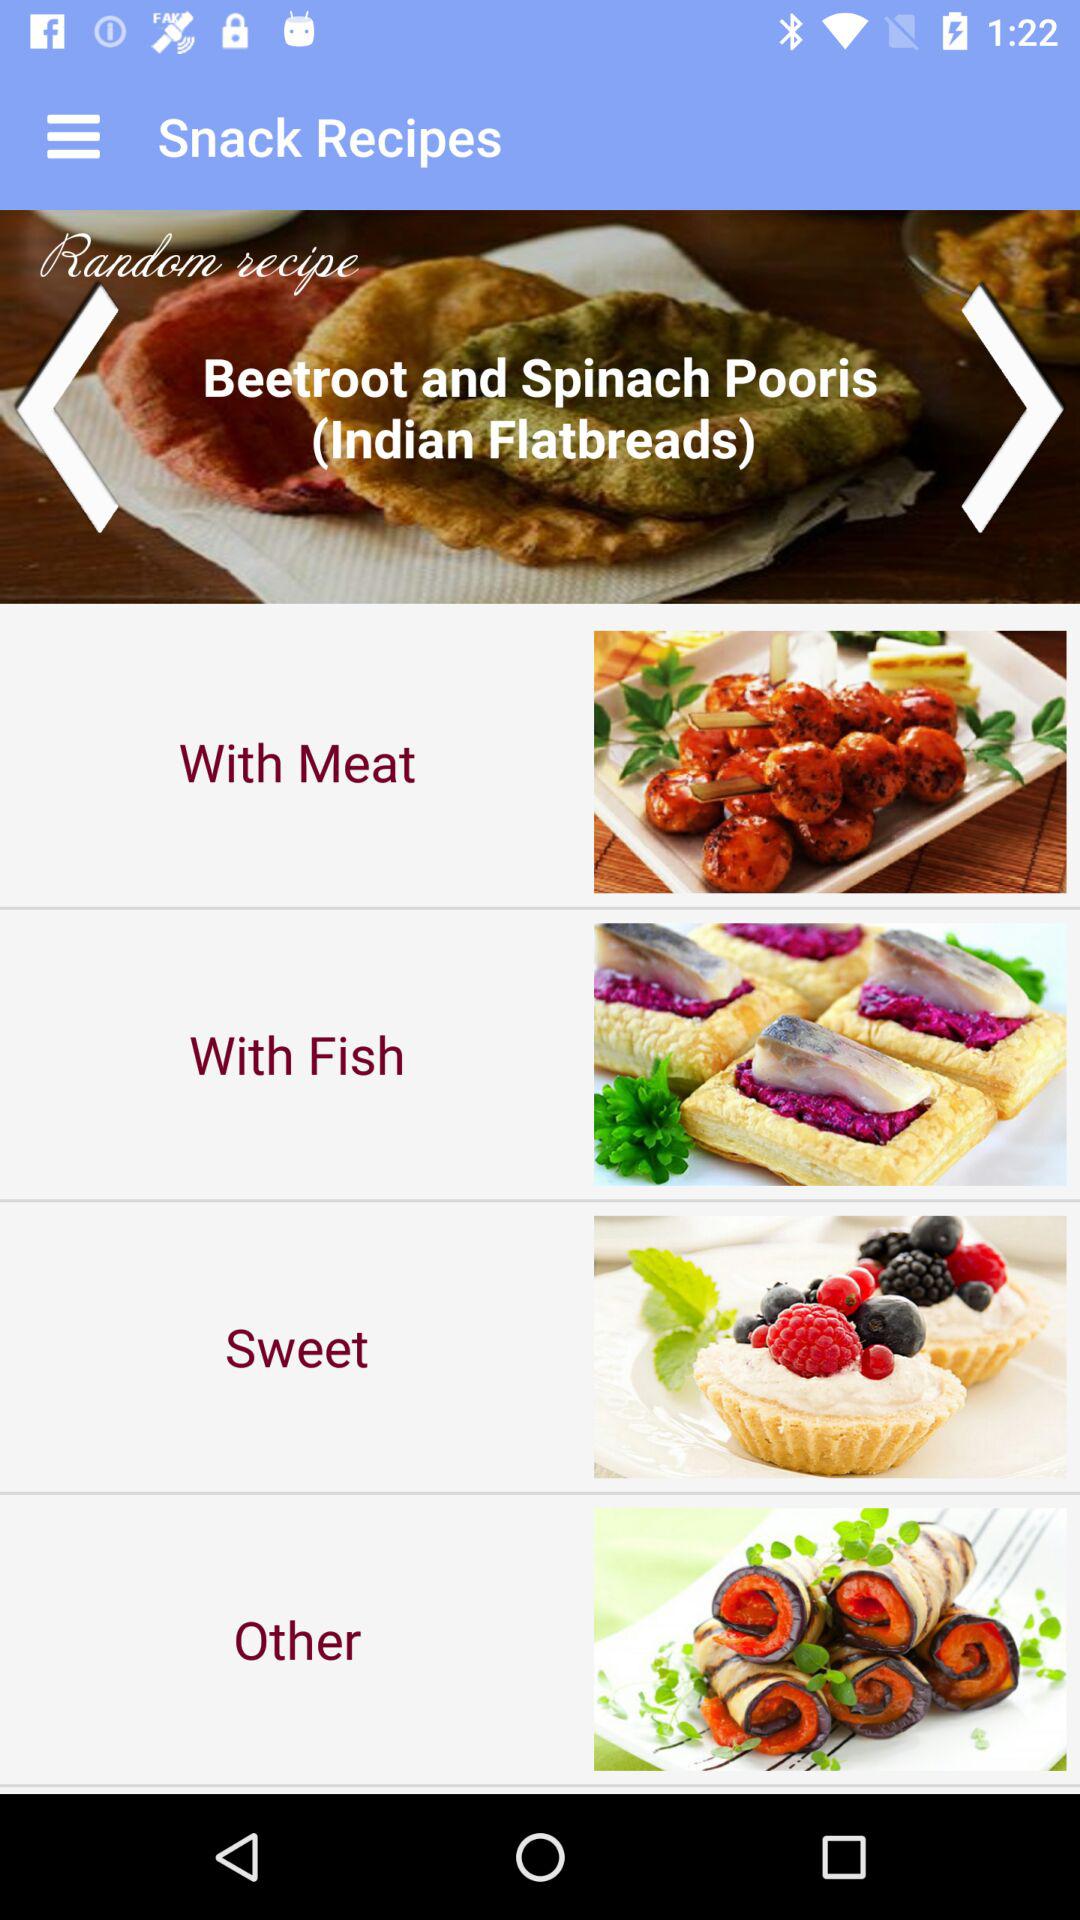  Describe the element at coordinates (1014, 406) in the screenshot. I see `forward` at that location.